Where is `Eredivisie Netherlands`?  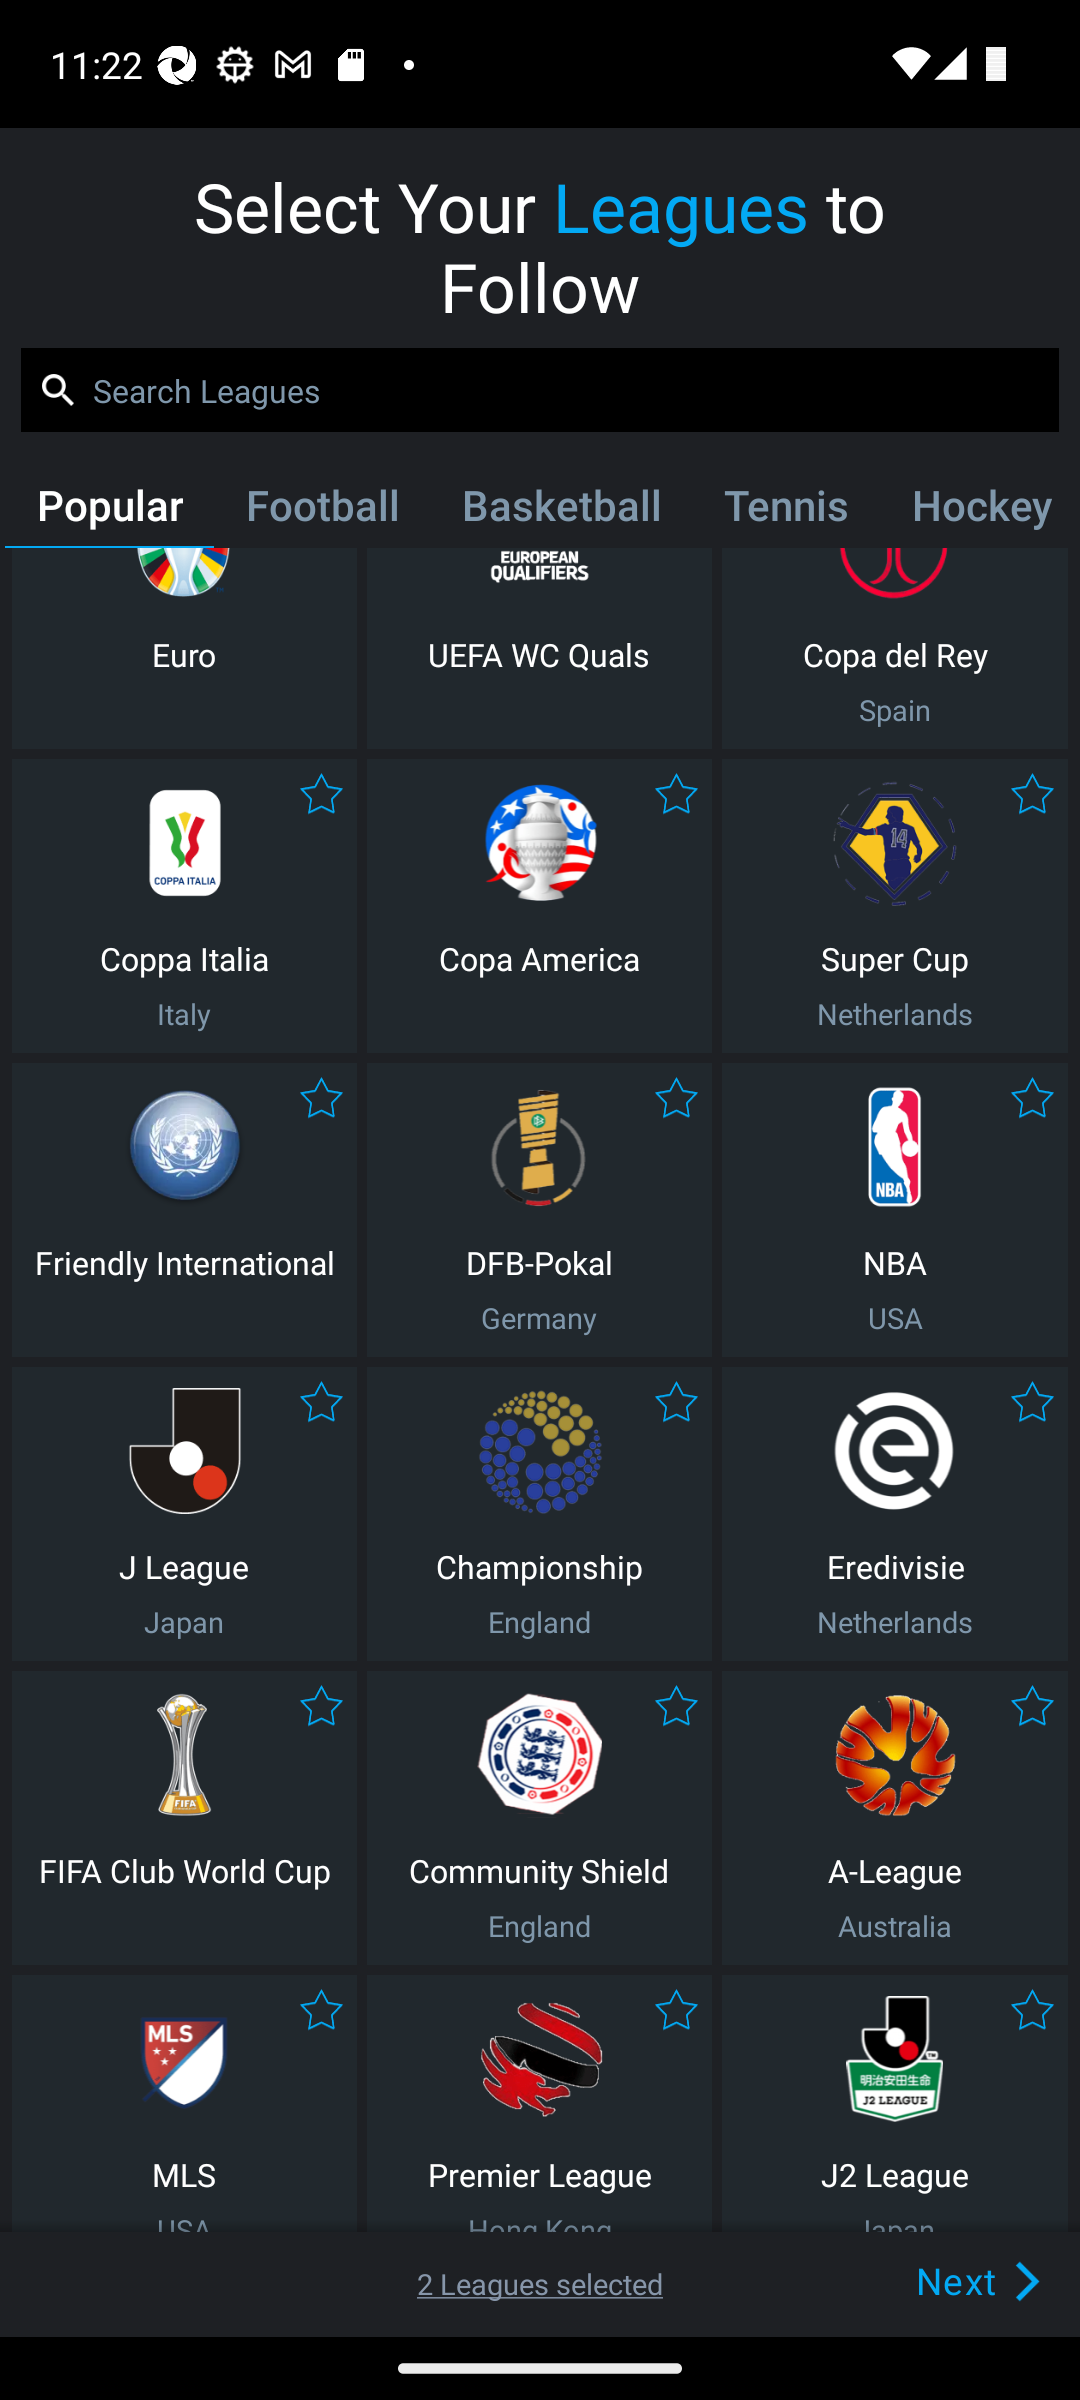 Eredivisie Netherlands is located at coordinates (895, 1514).